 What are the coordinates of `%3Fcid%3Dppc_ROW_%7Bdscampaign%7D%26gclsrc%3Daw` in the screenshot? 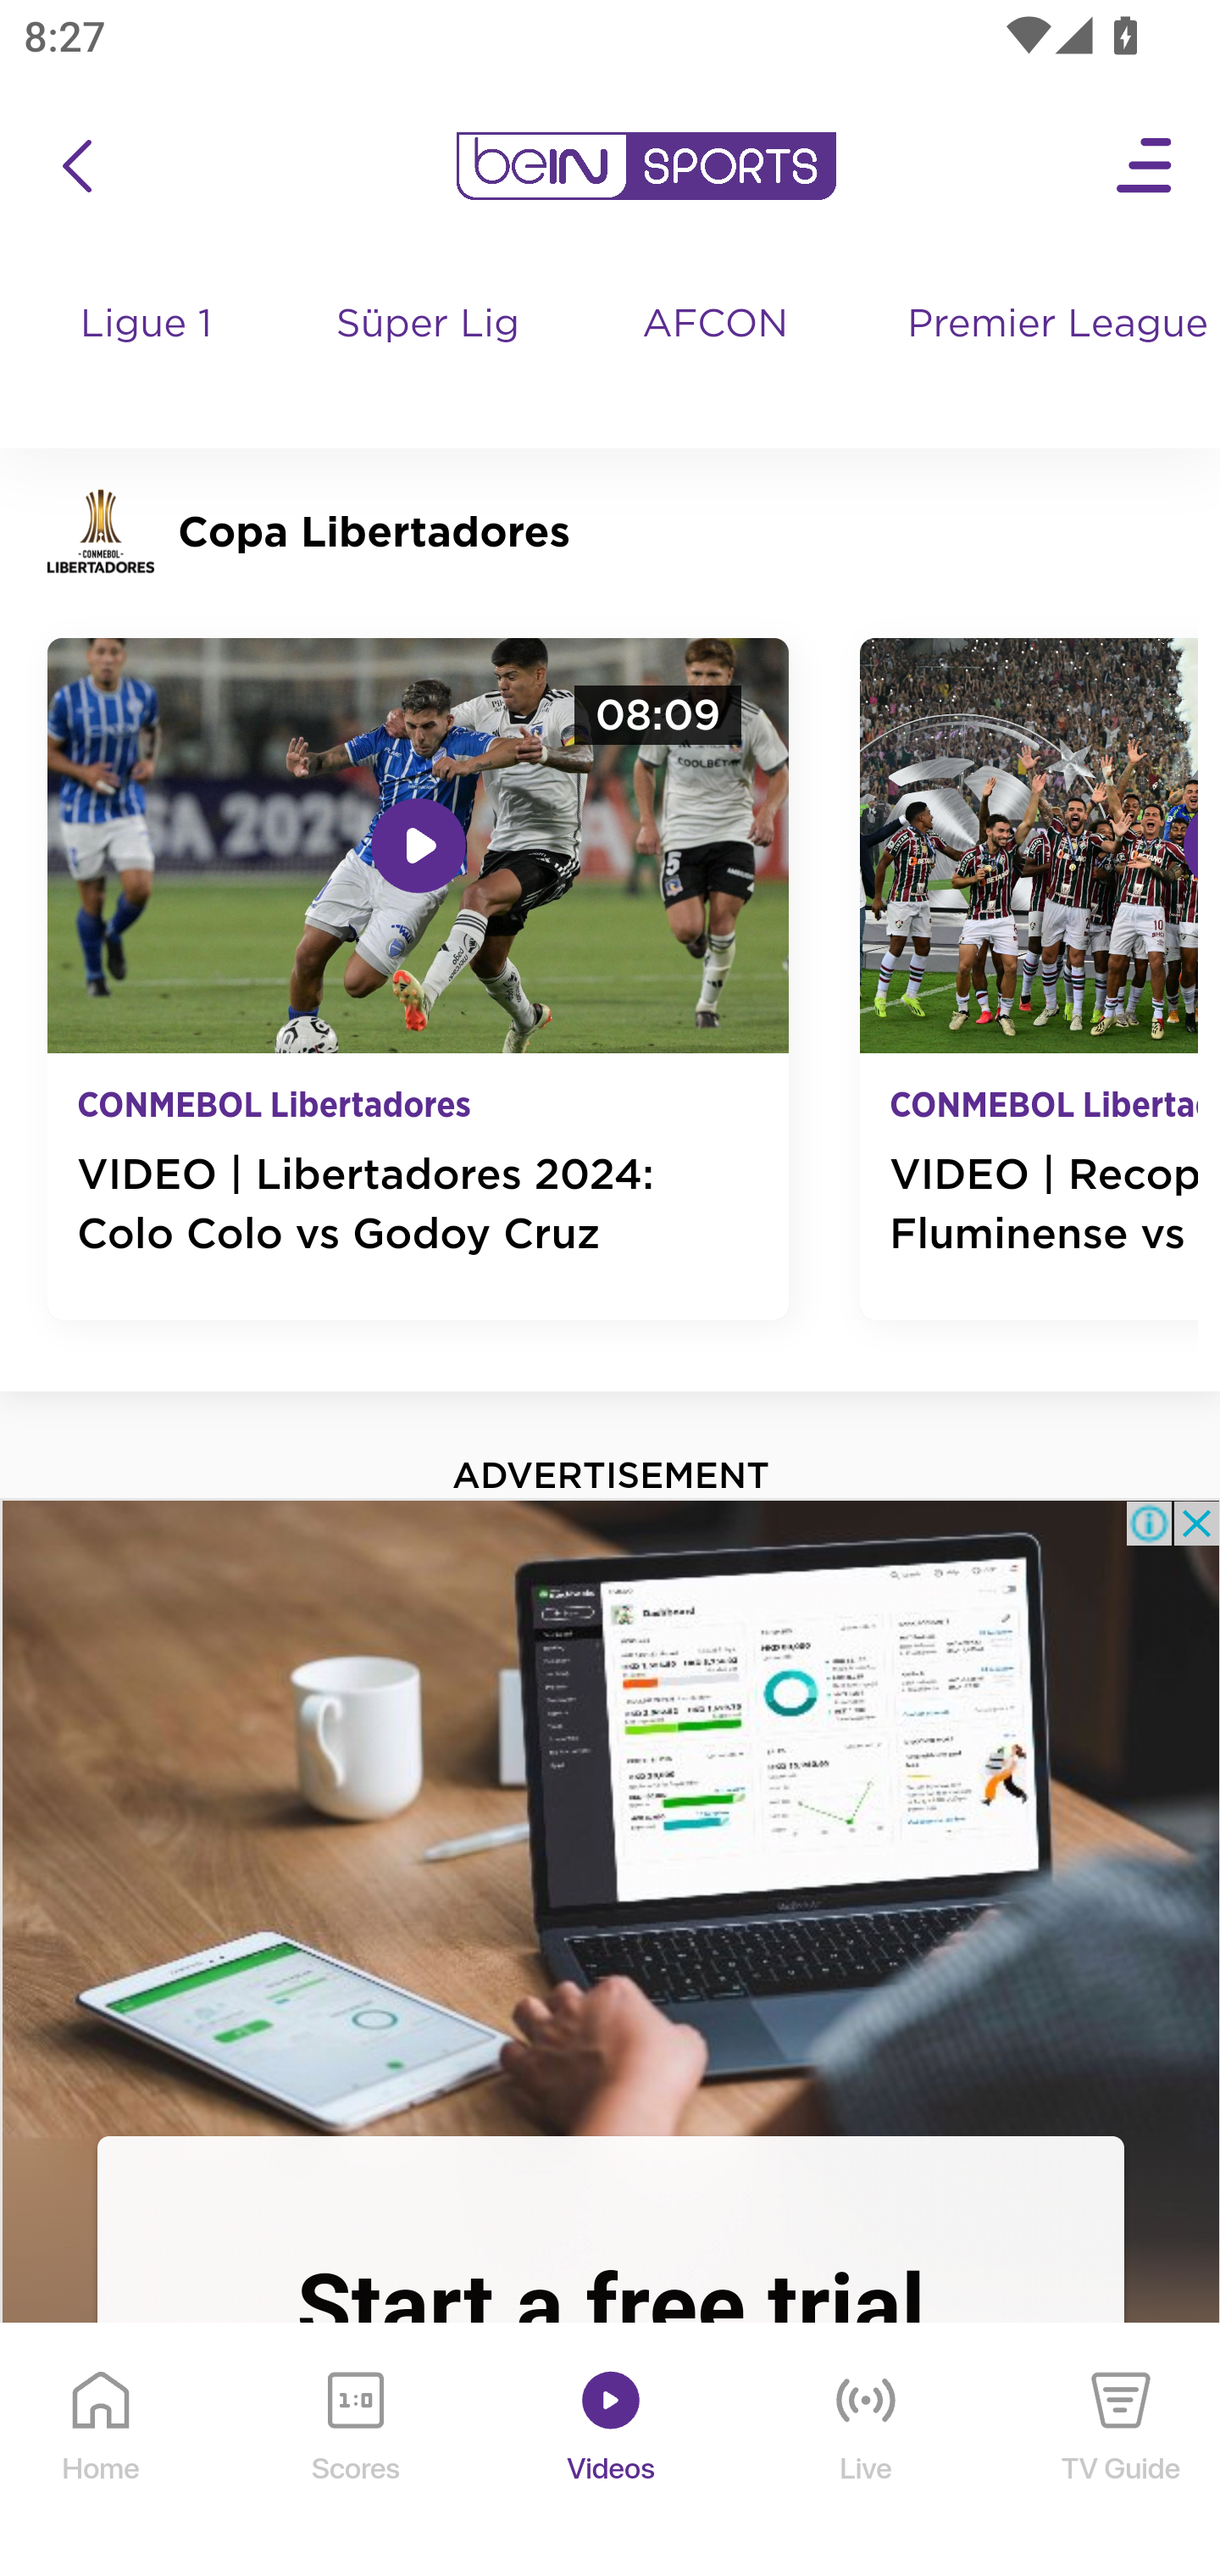 It's located at (610, 1816).